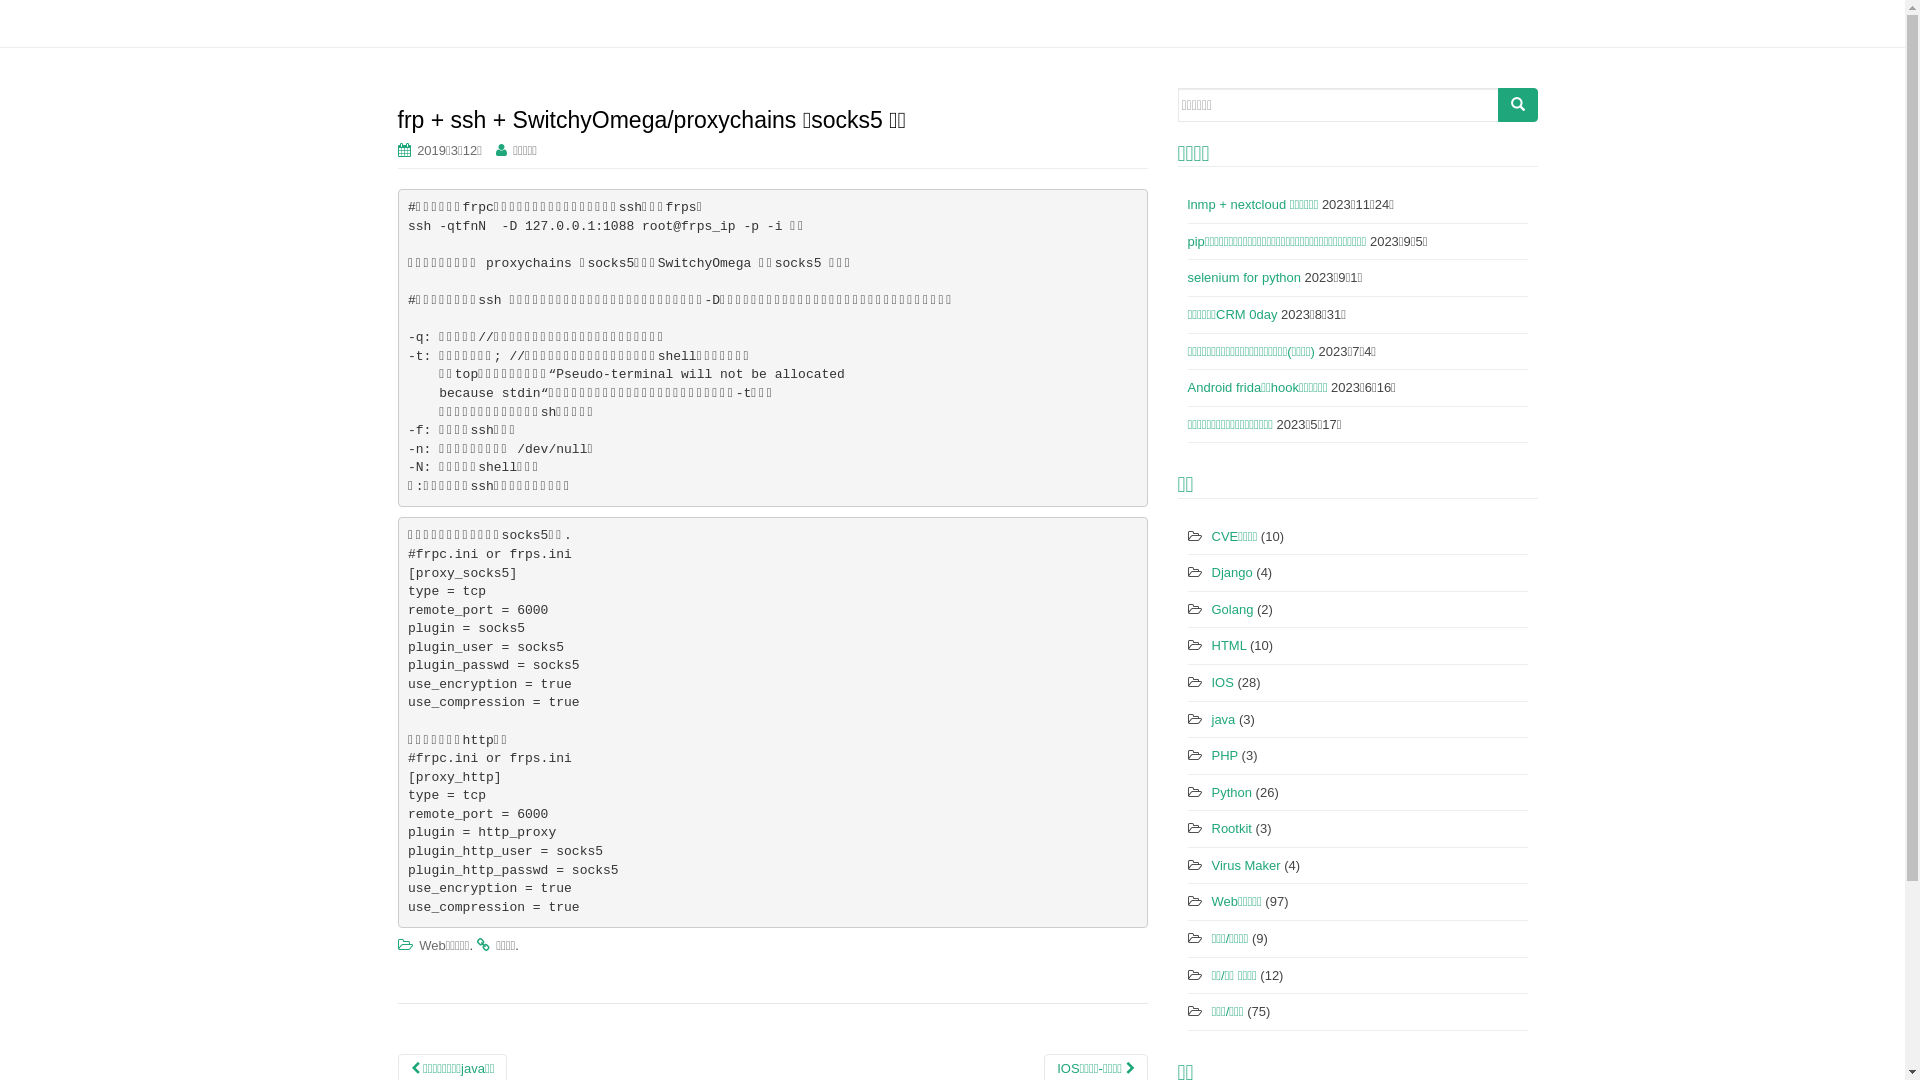 This screenshot has width=1920, height=1080. I want to click on selenium for python, so click(1244, 278).